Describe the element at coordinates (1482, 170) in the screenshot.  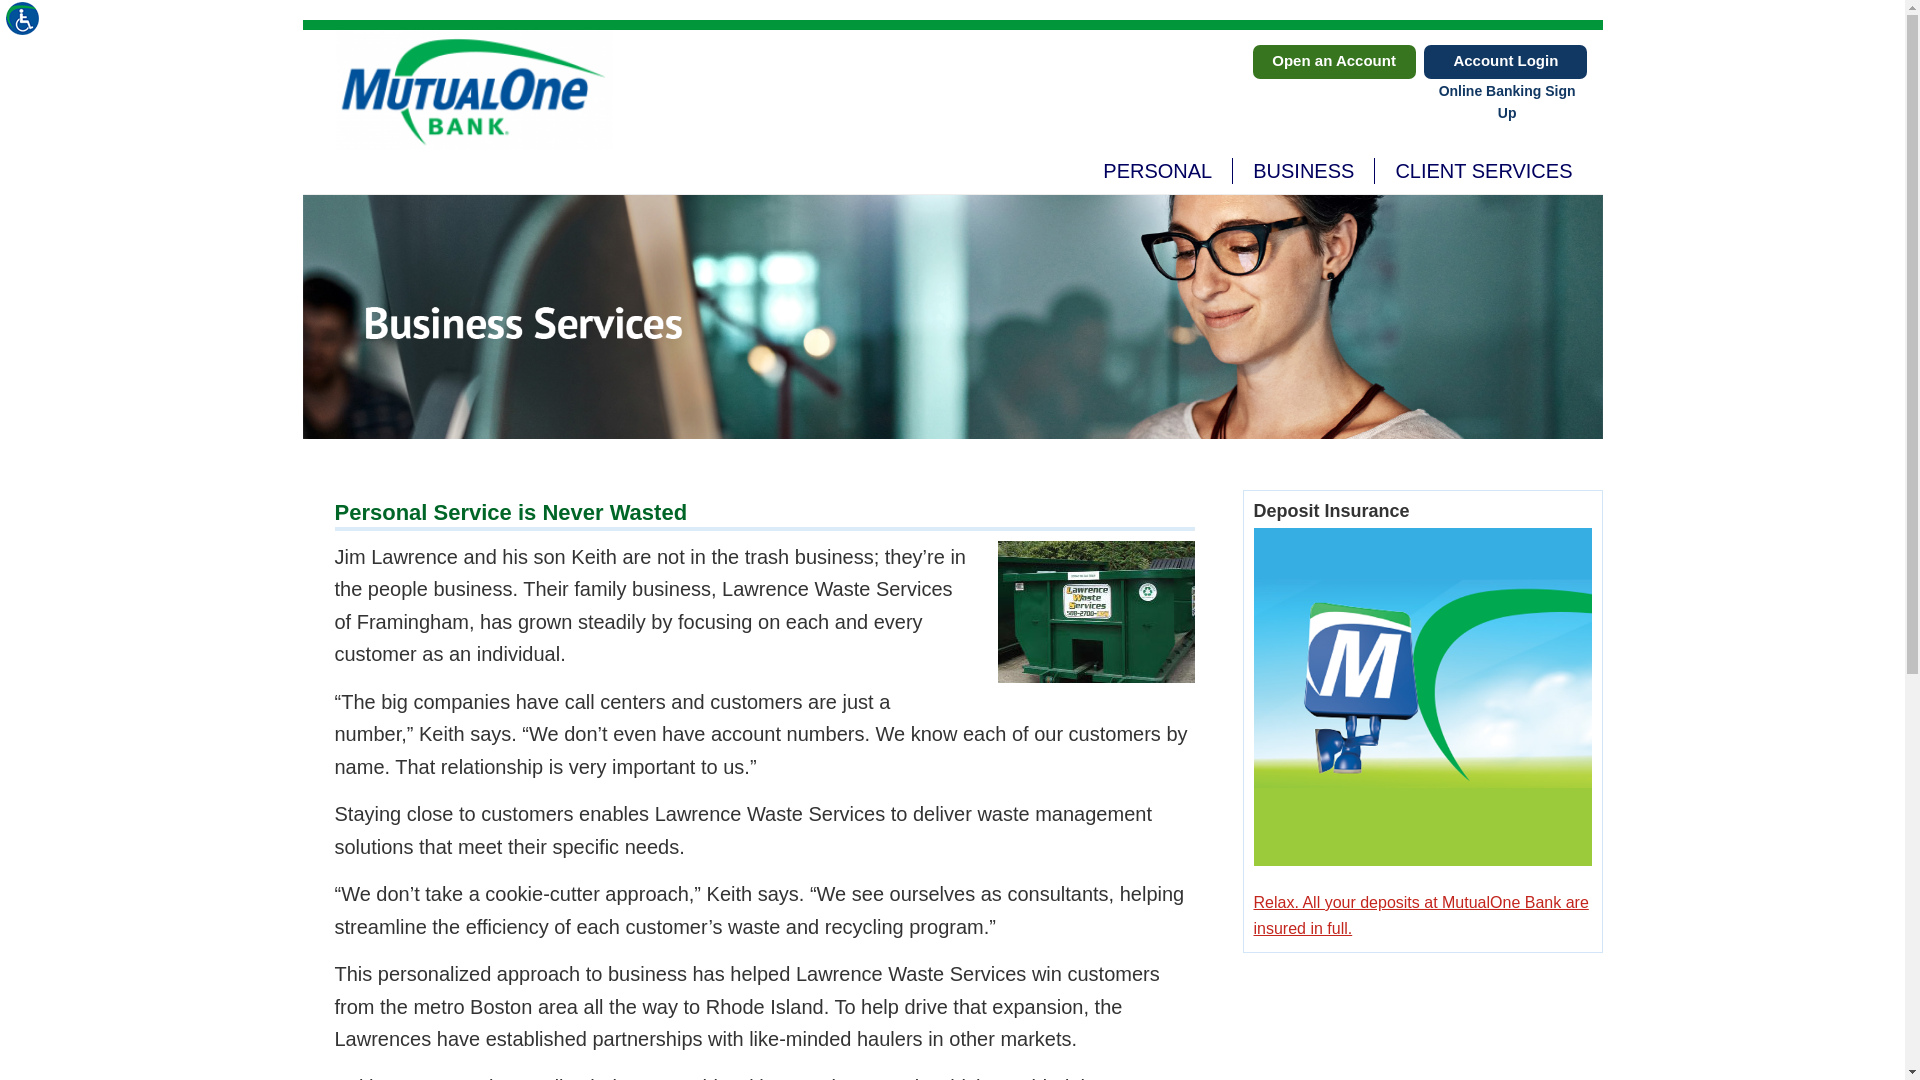
I see `CLIENT SERVICES` at that location.